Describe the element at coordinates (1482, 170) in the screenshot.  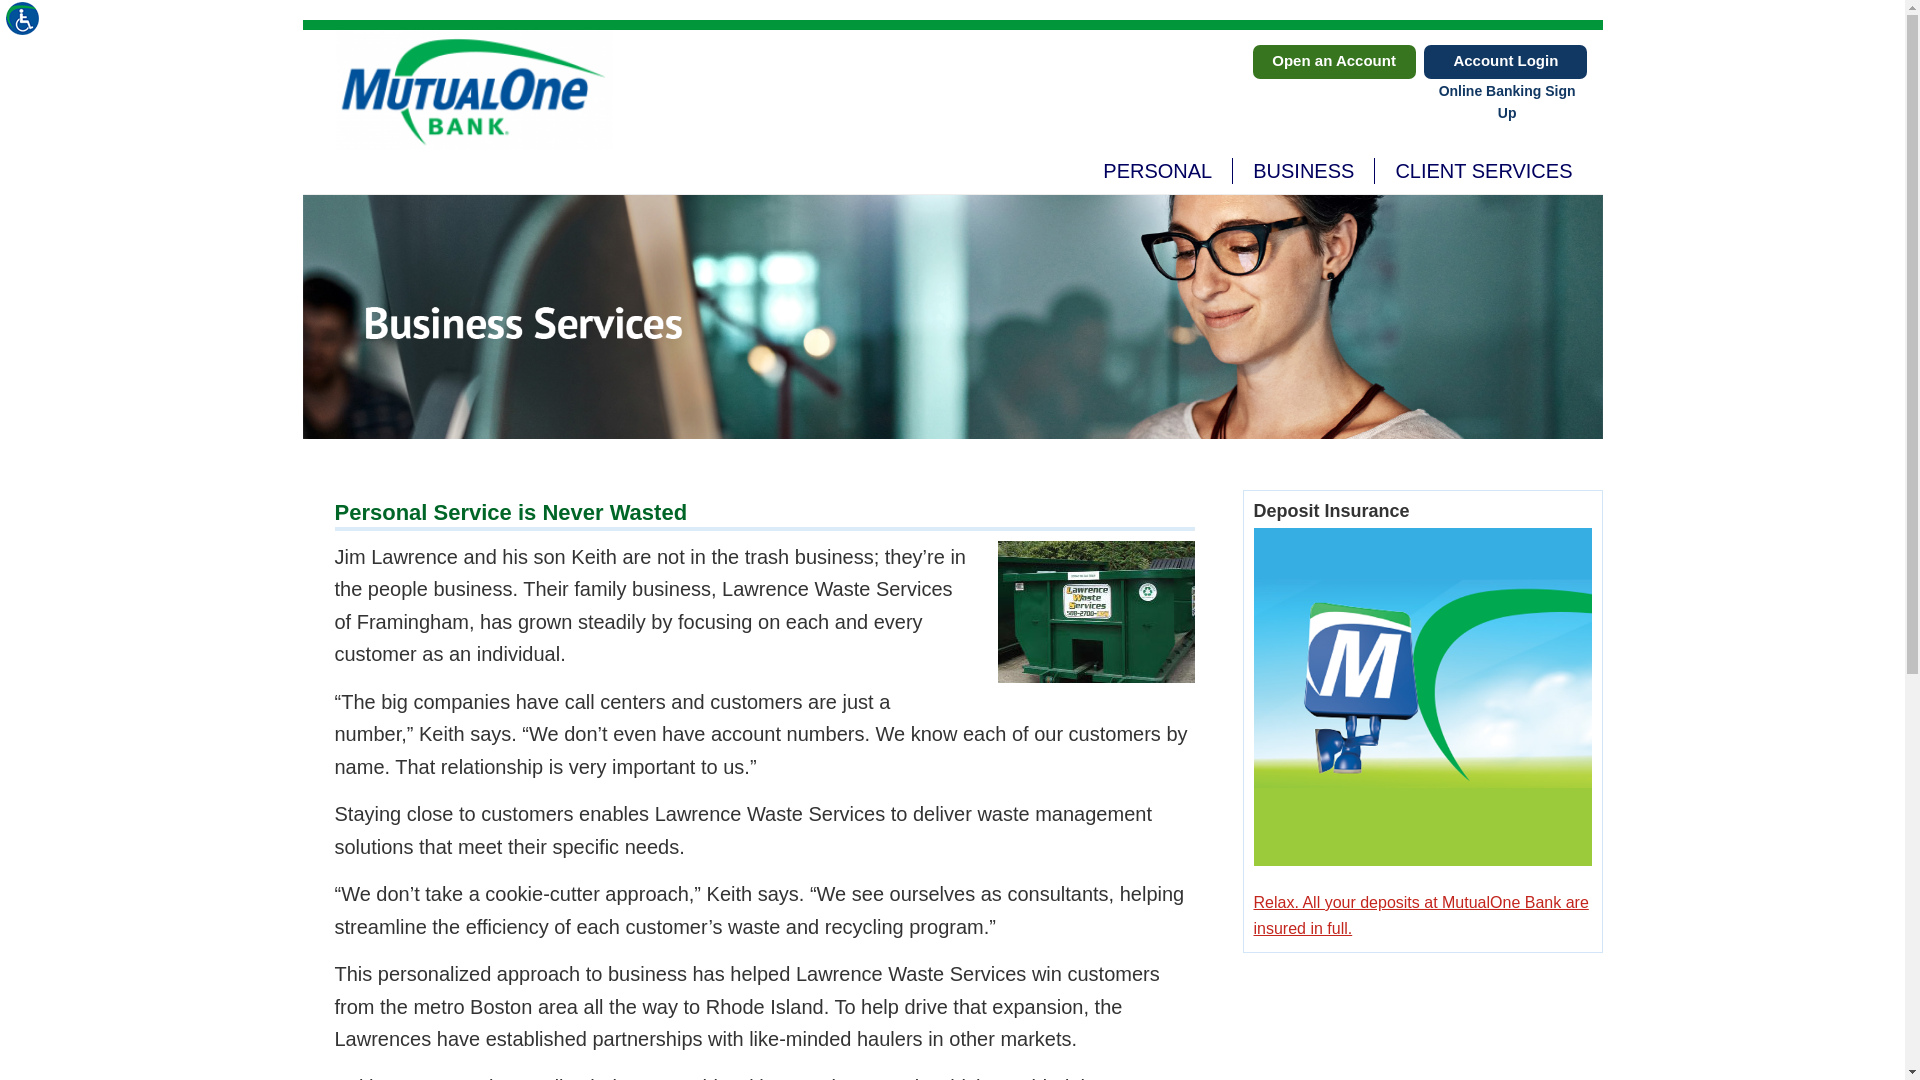
I see `CLIENT SERVICES` at that location.